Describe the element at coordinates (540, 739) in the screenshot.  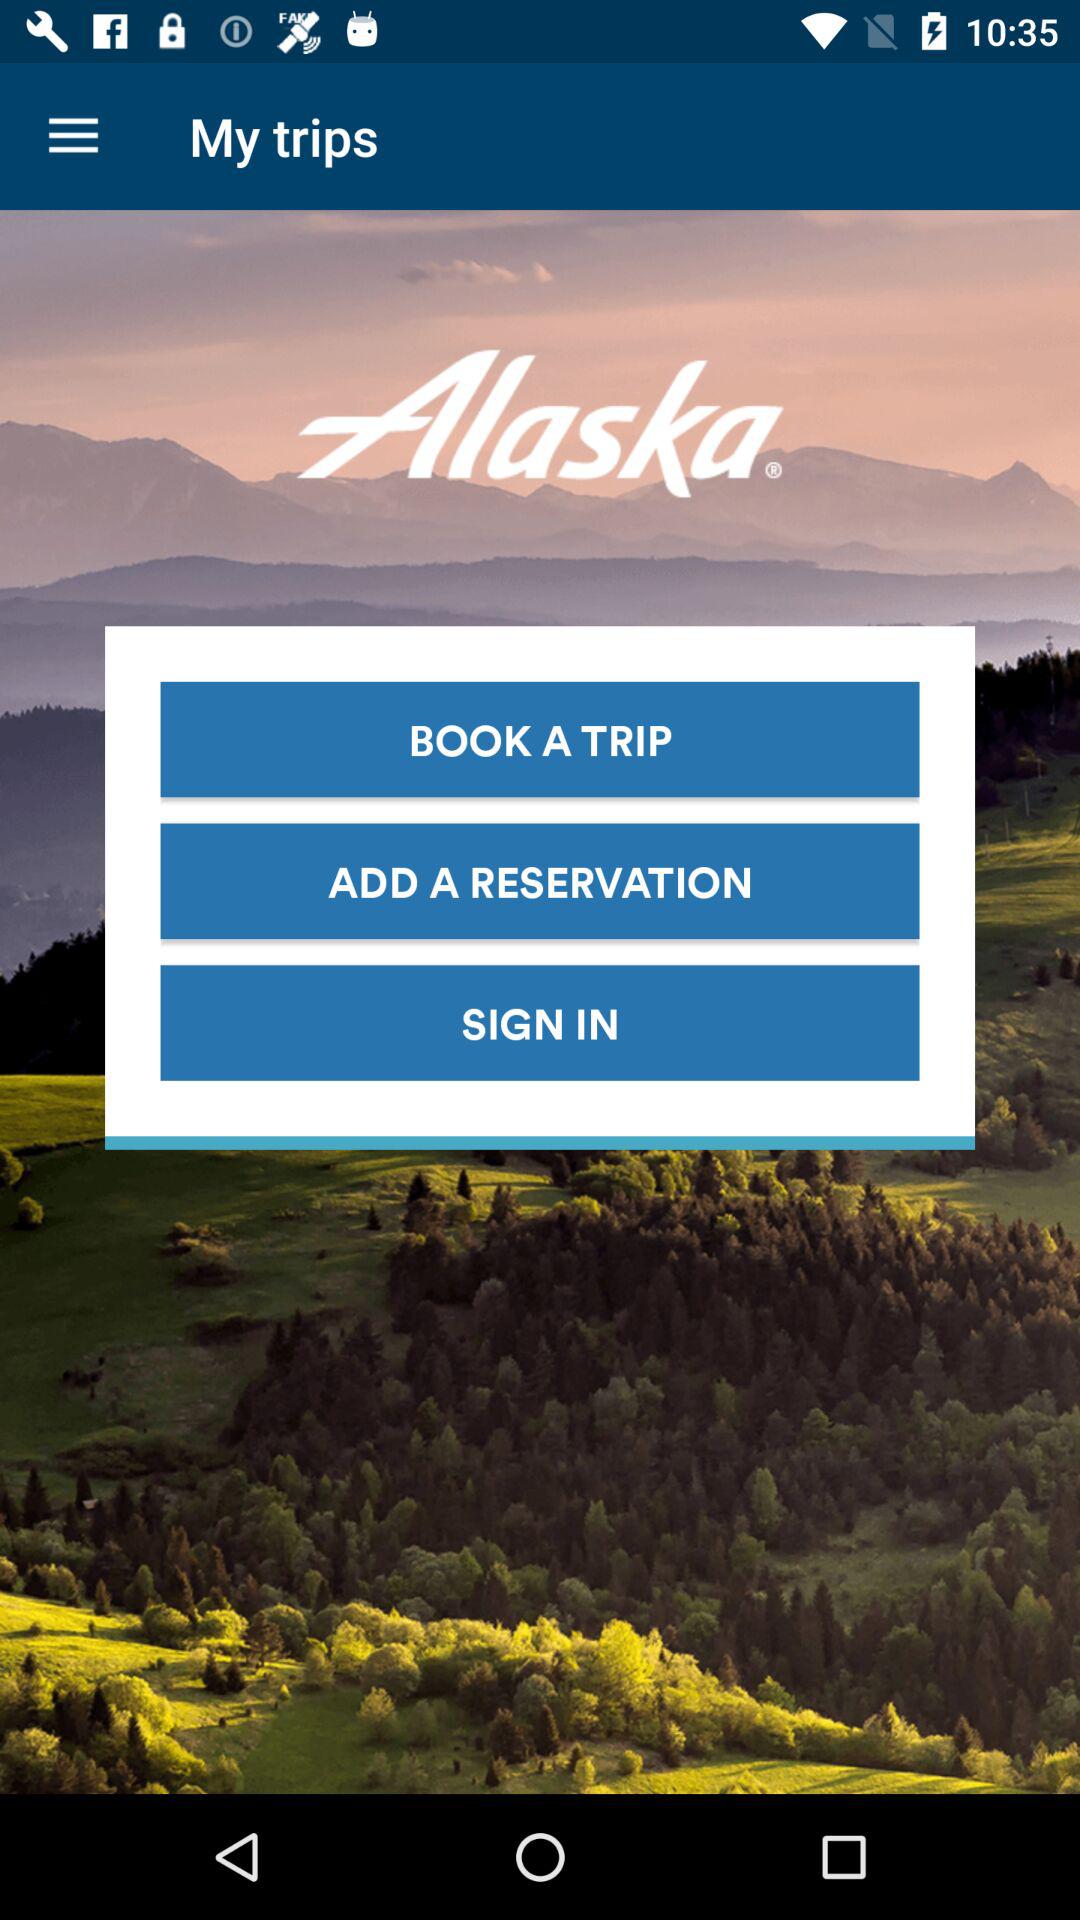
I see `flip to book a trip` at that location.